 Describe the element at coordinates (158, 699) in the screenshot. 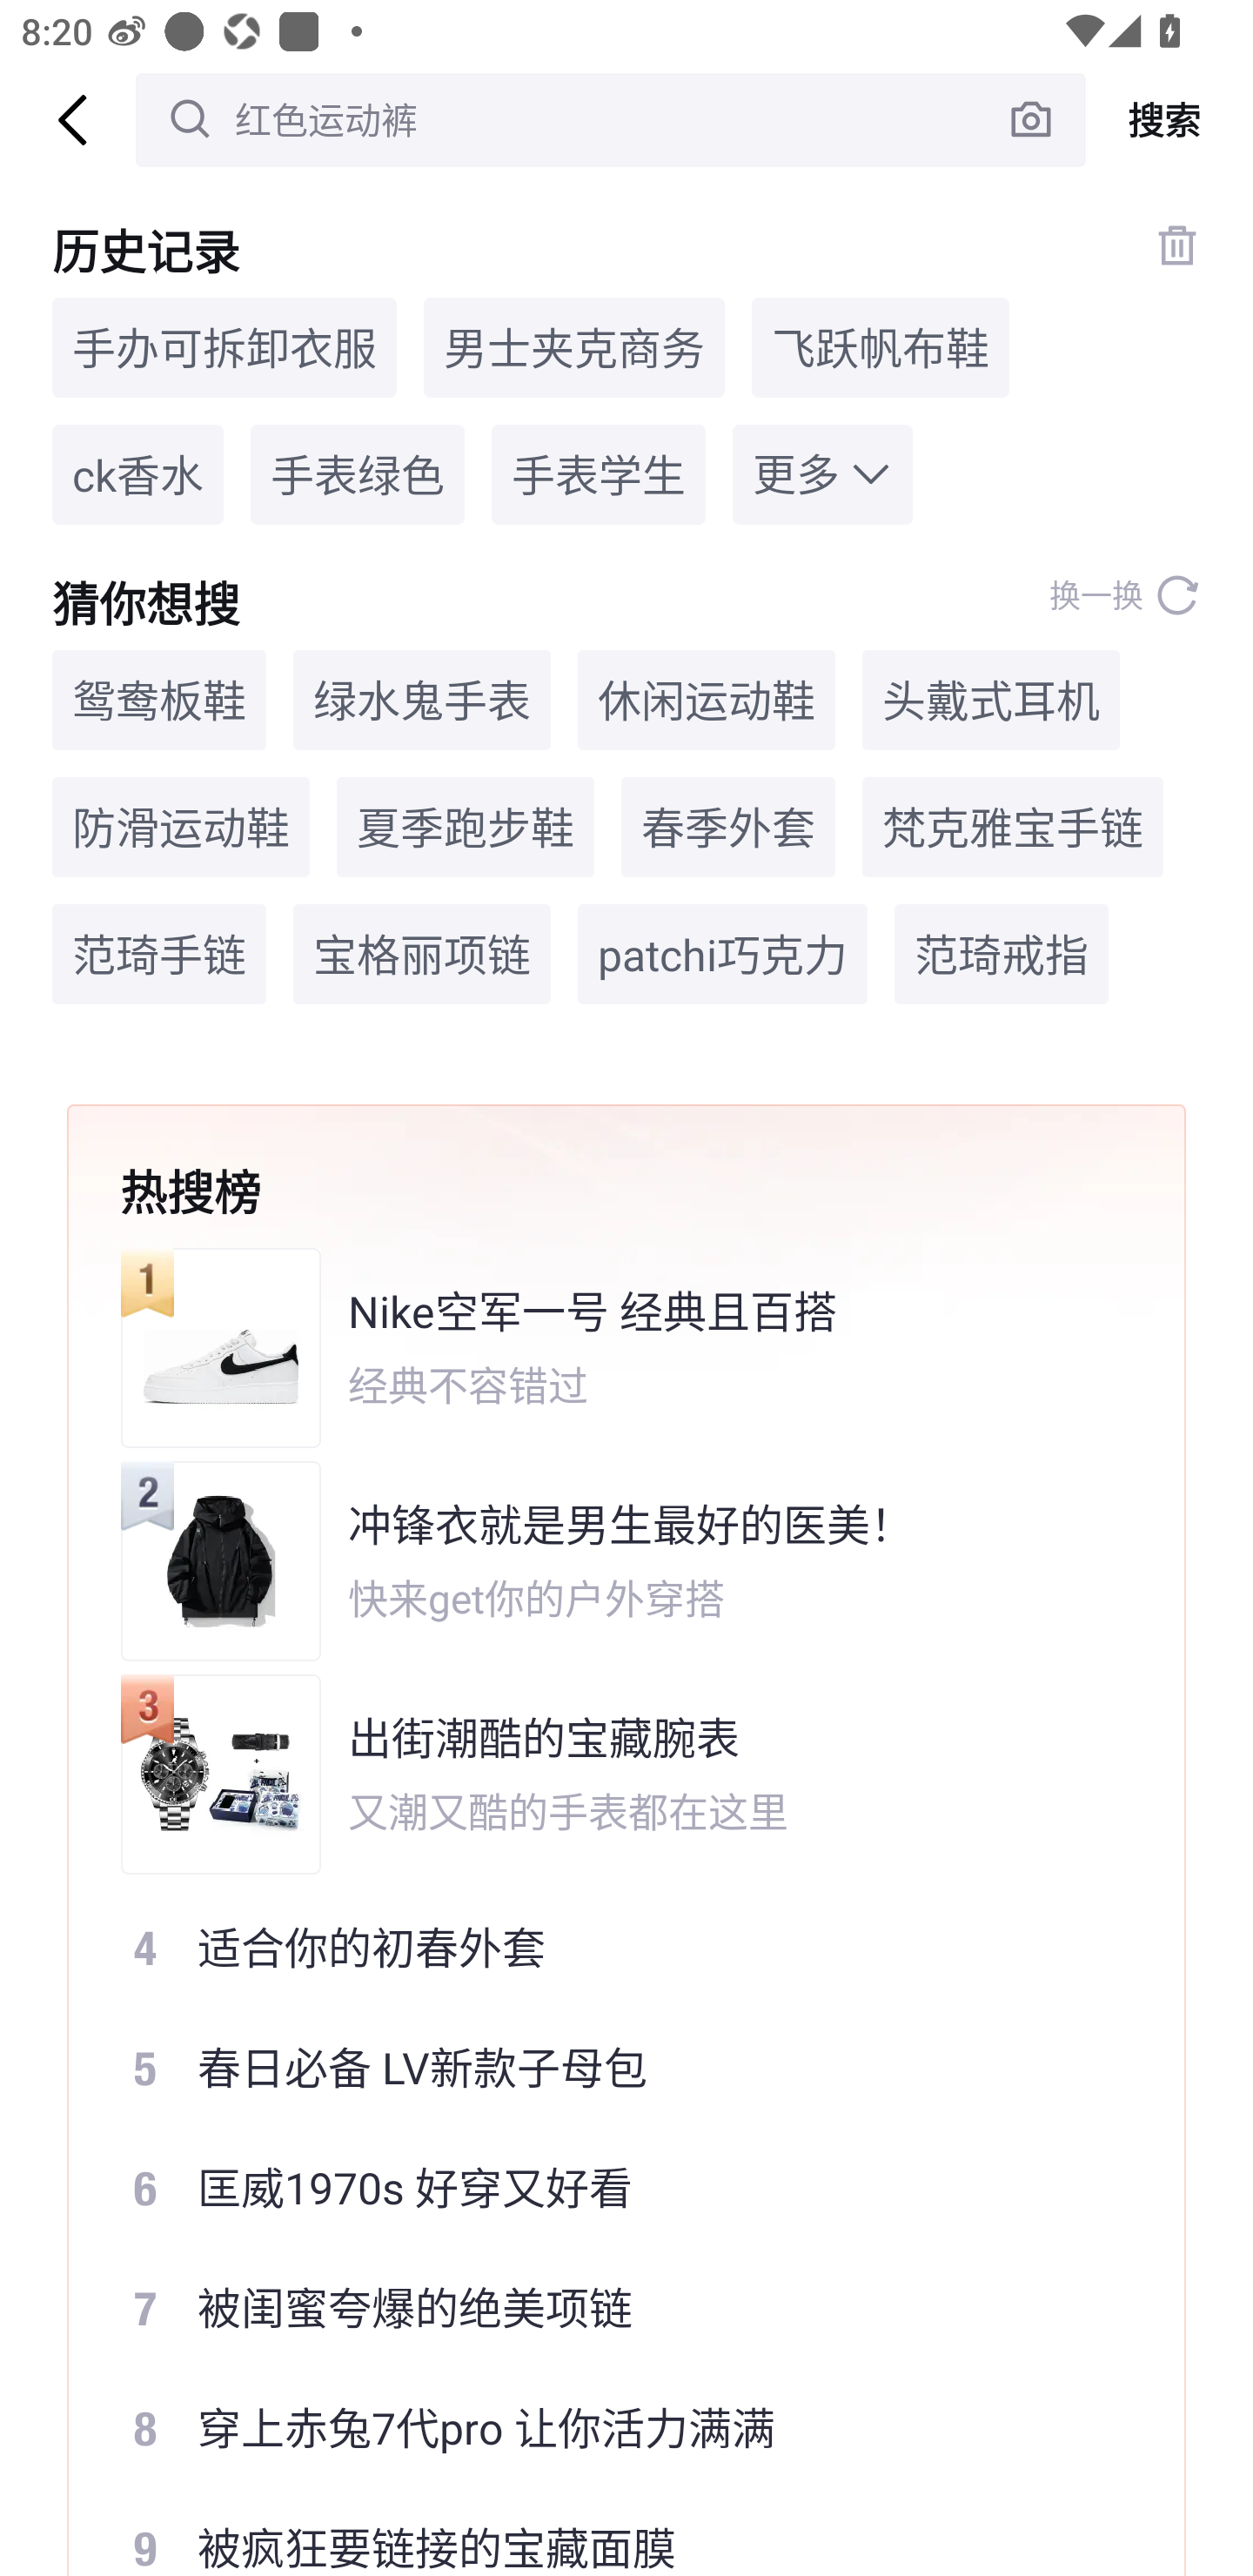

I see `鸳鸯板鞋` at that location.